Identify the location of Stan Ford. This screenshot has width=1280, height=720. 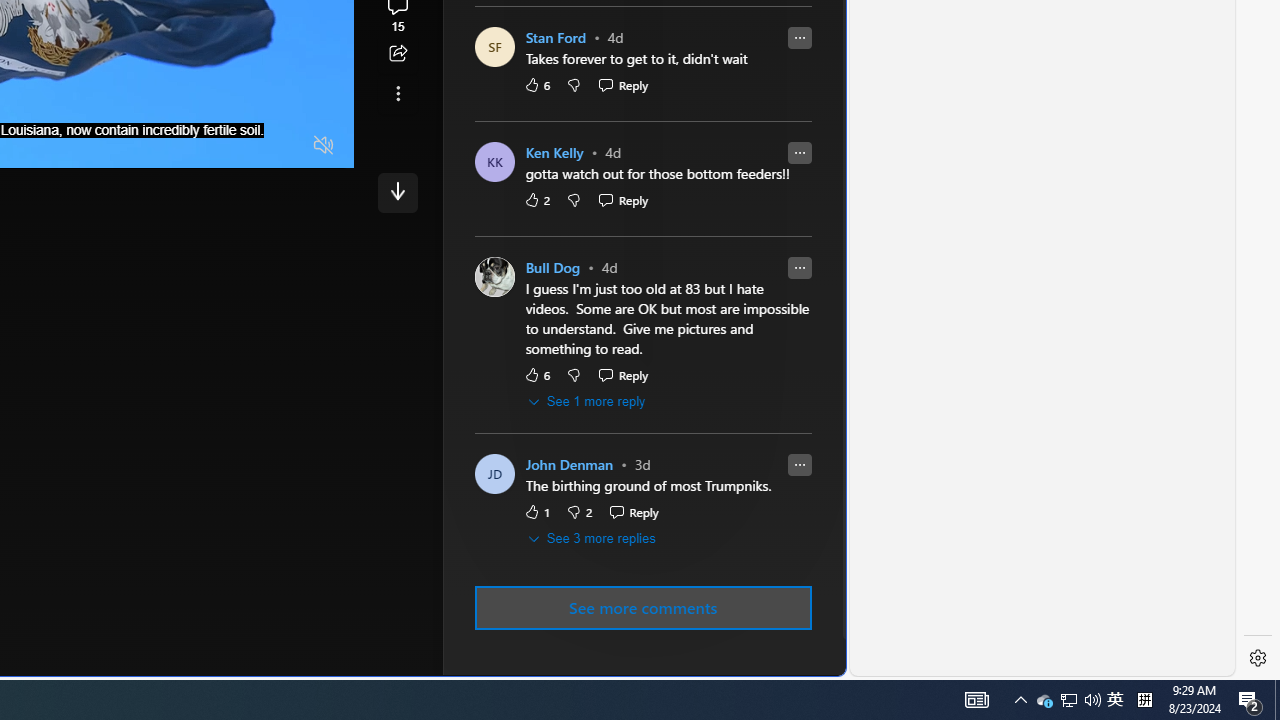
(556, 38).